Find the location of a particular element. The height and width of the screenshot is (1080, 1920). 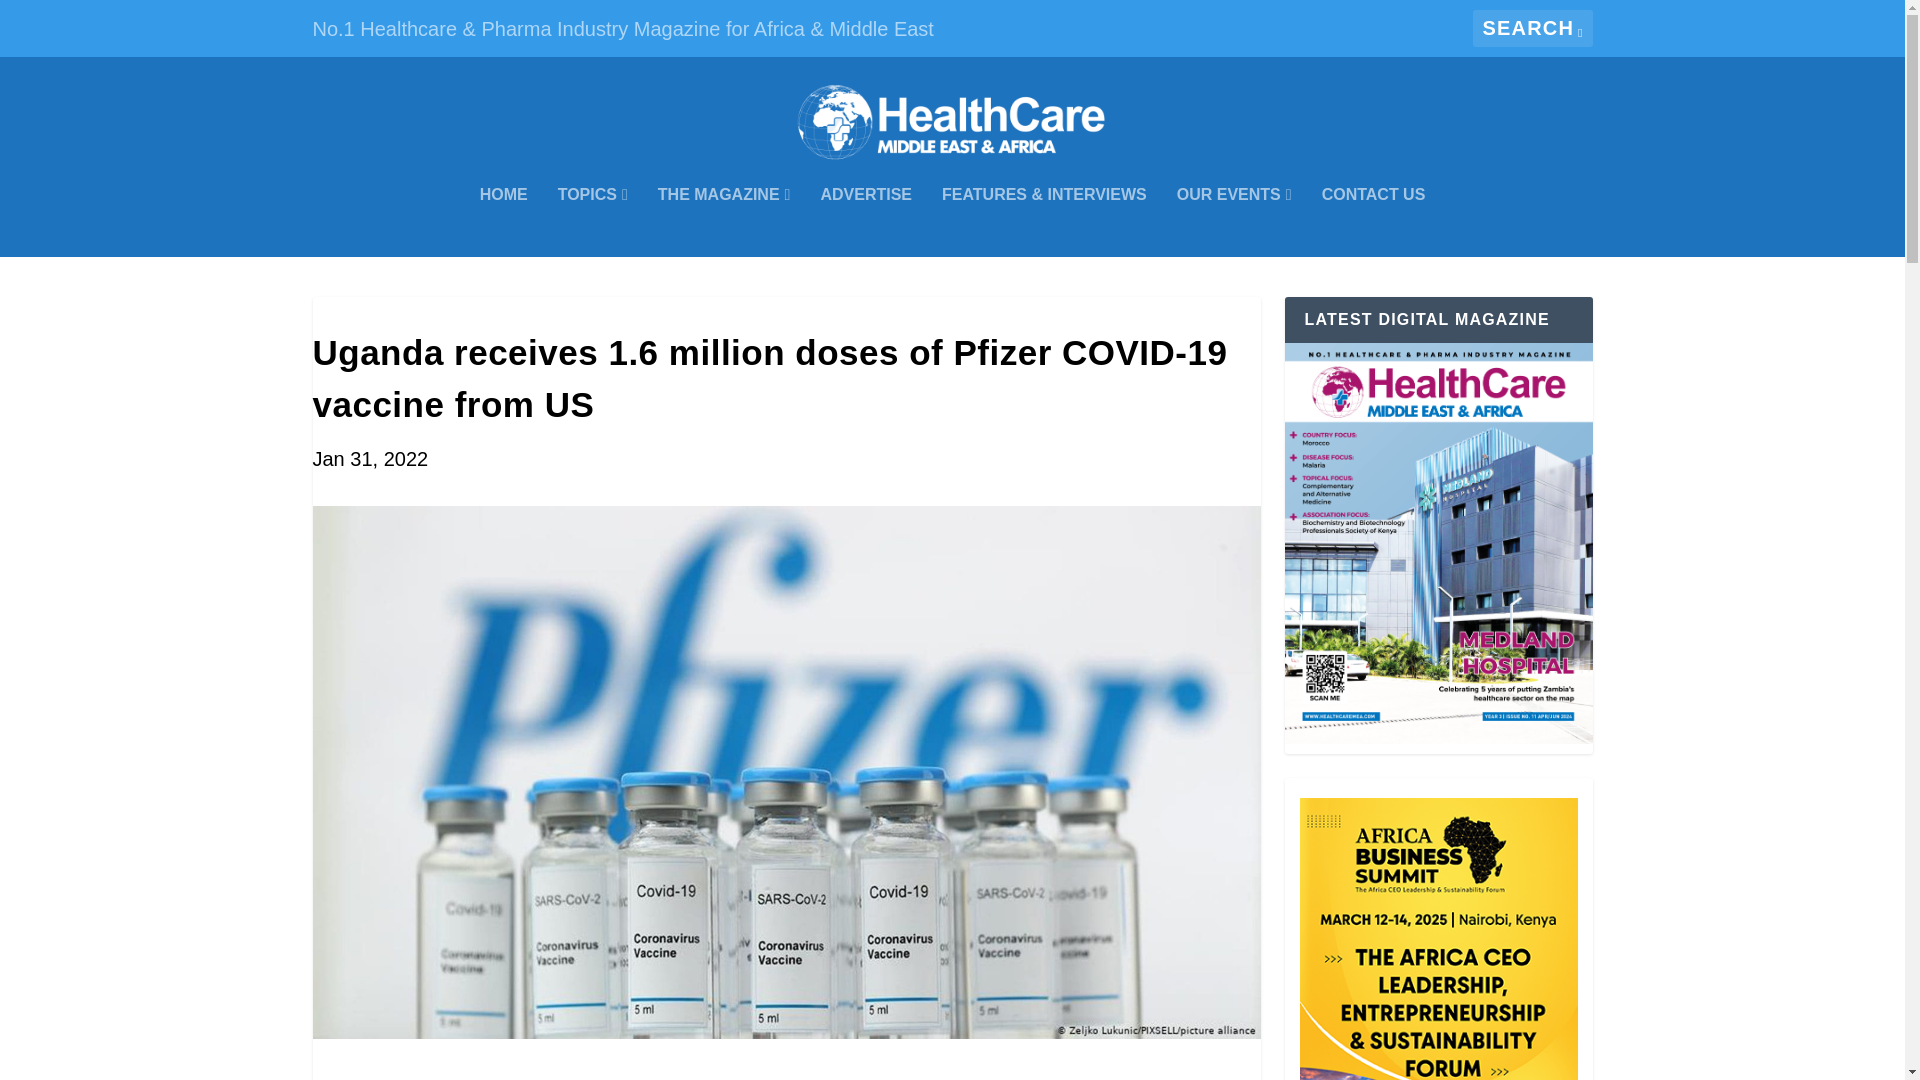

OUR EVENTS is located at coordinates (1234, 222).